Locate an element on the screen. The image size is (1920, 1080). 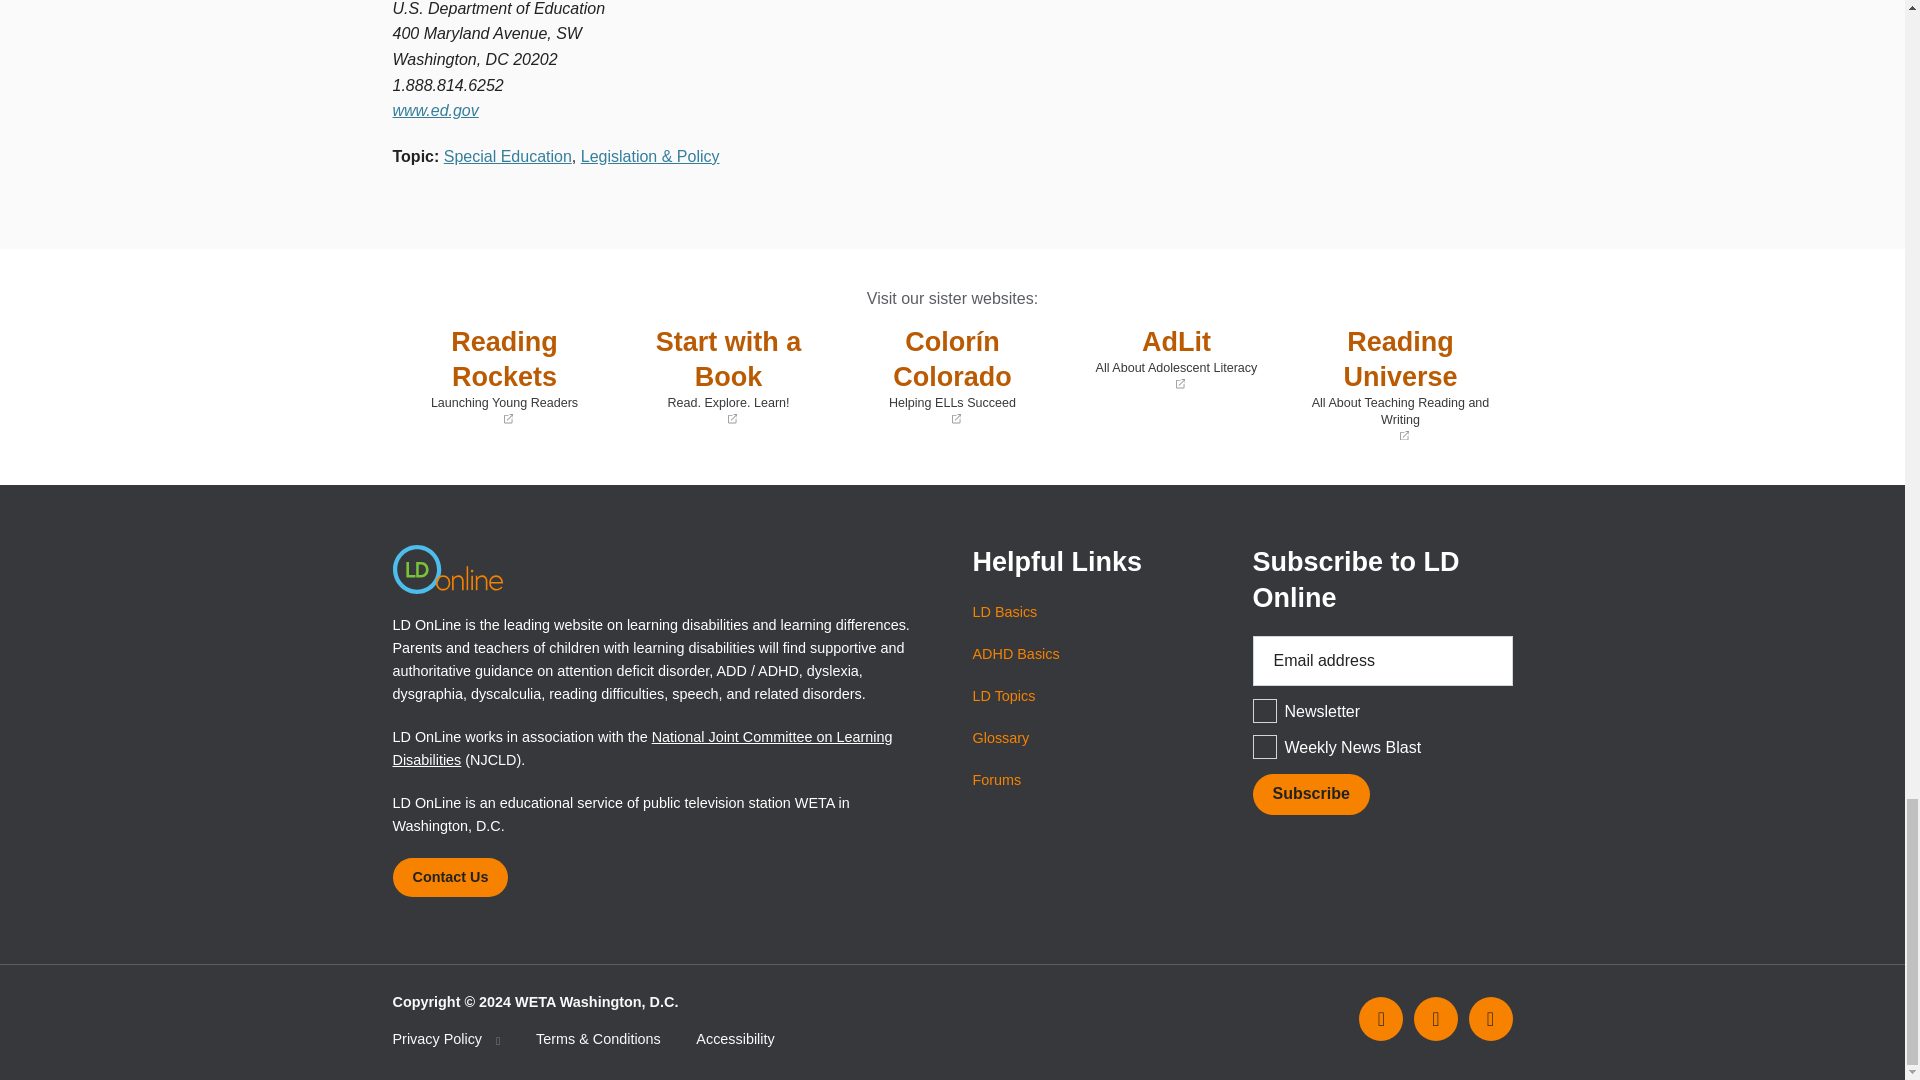
Subscribe is located at coordinates (1310, 794).